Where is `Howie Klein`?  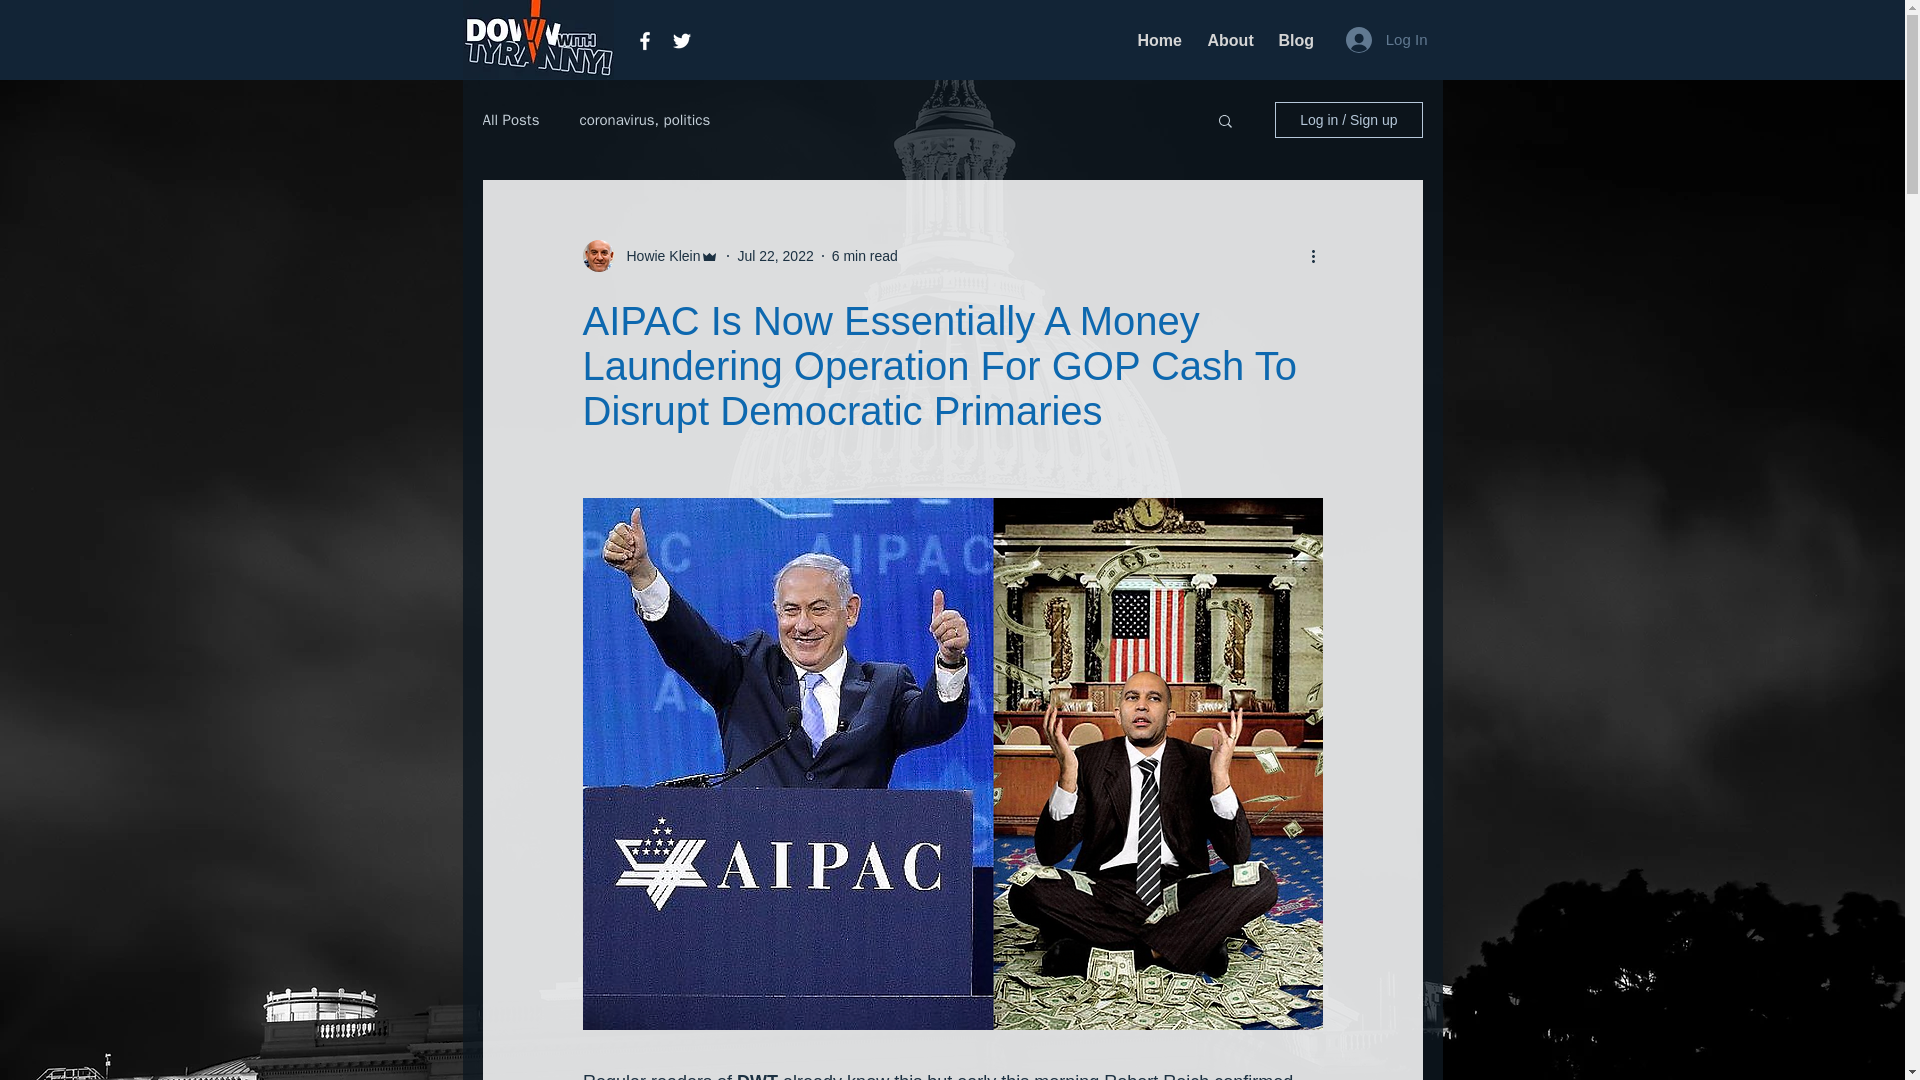
Howie Klein is located at coordinates (650, 256).